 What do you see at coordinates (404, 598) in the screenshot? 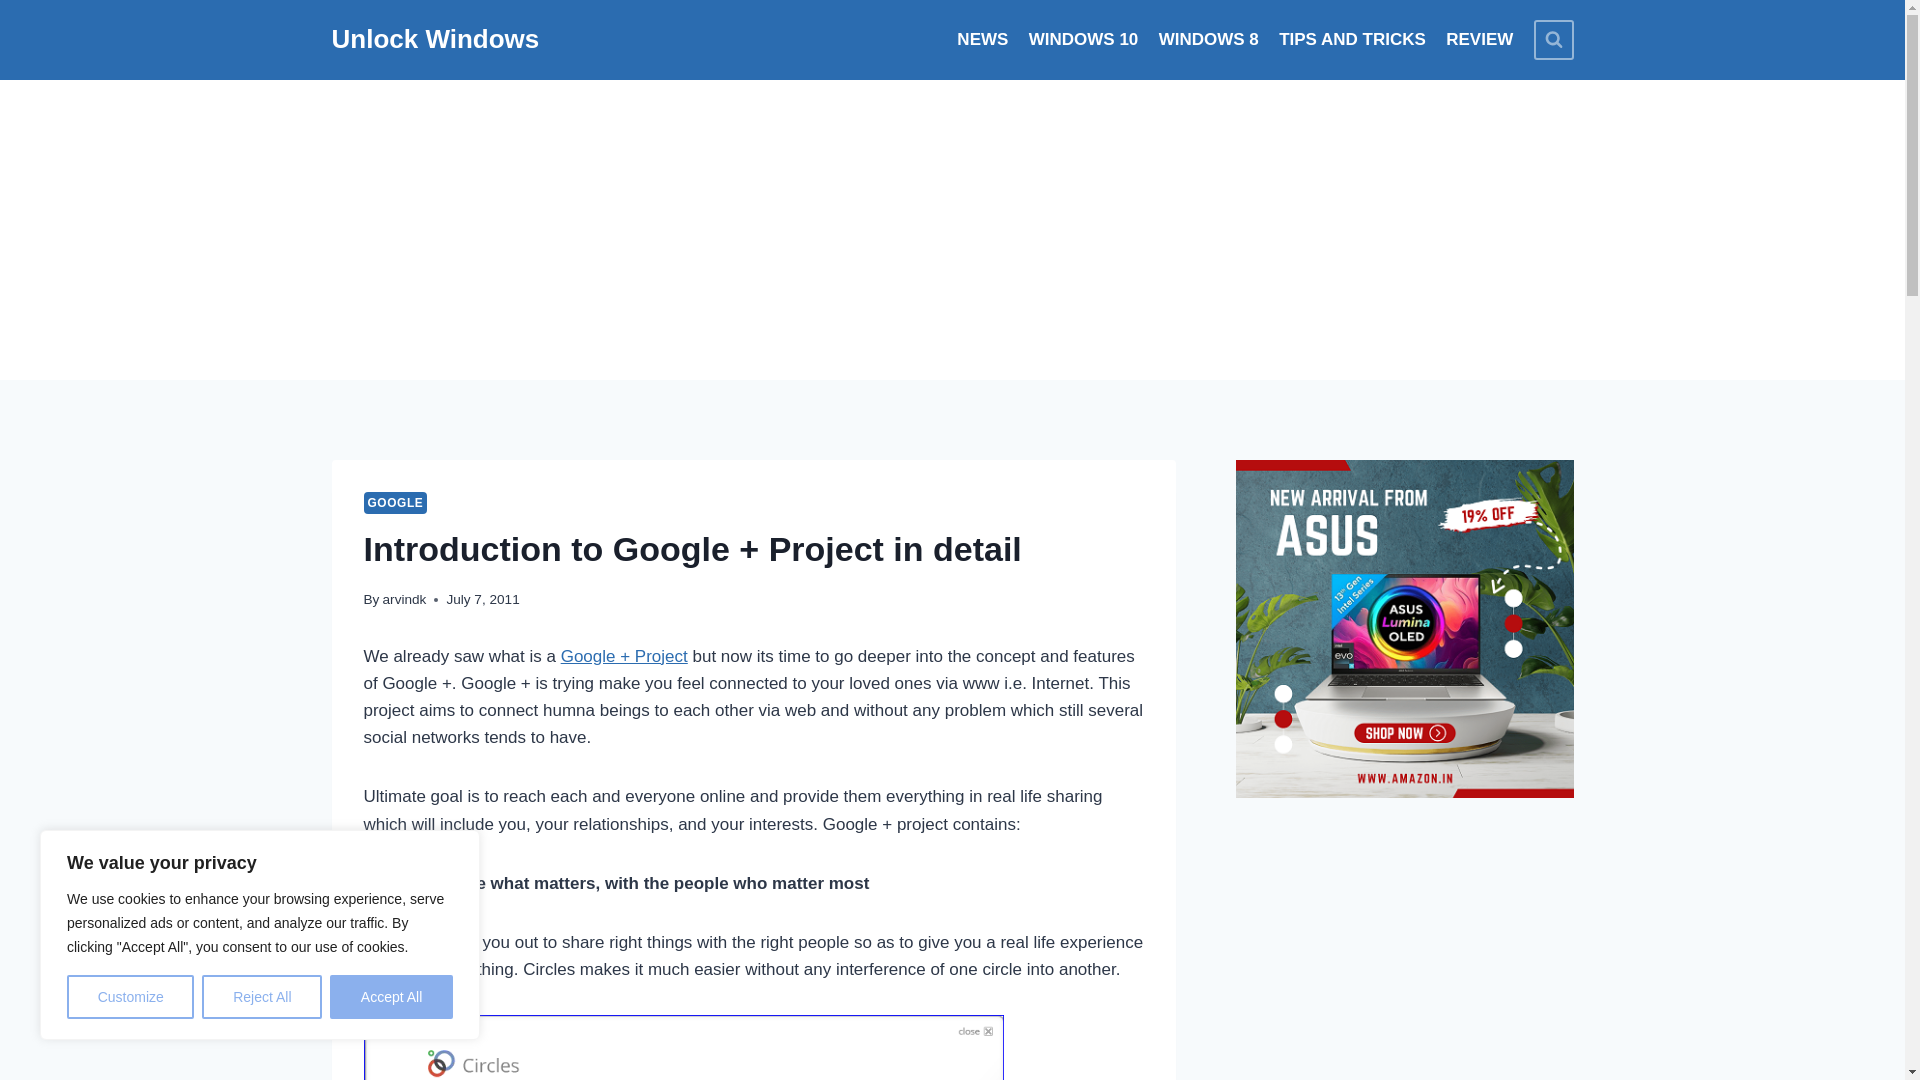
I see `arvindk` at bounding box center [404, 598].